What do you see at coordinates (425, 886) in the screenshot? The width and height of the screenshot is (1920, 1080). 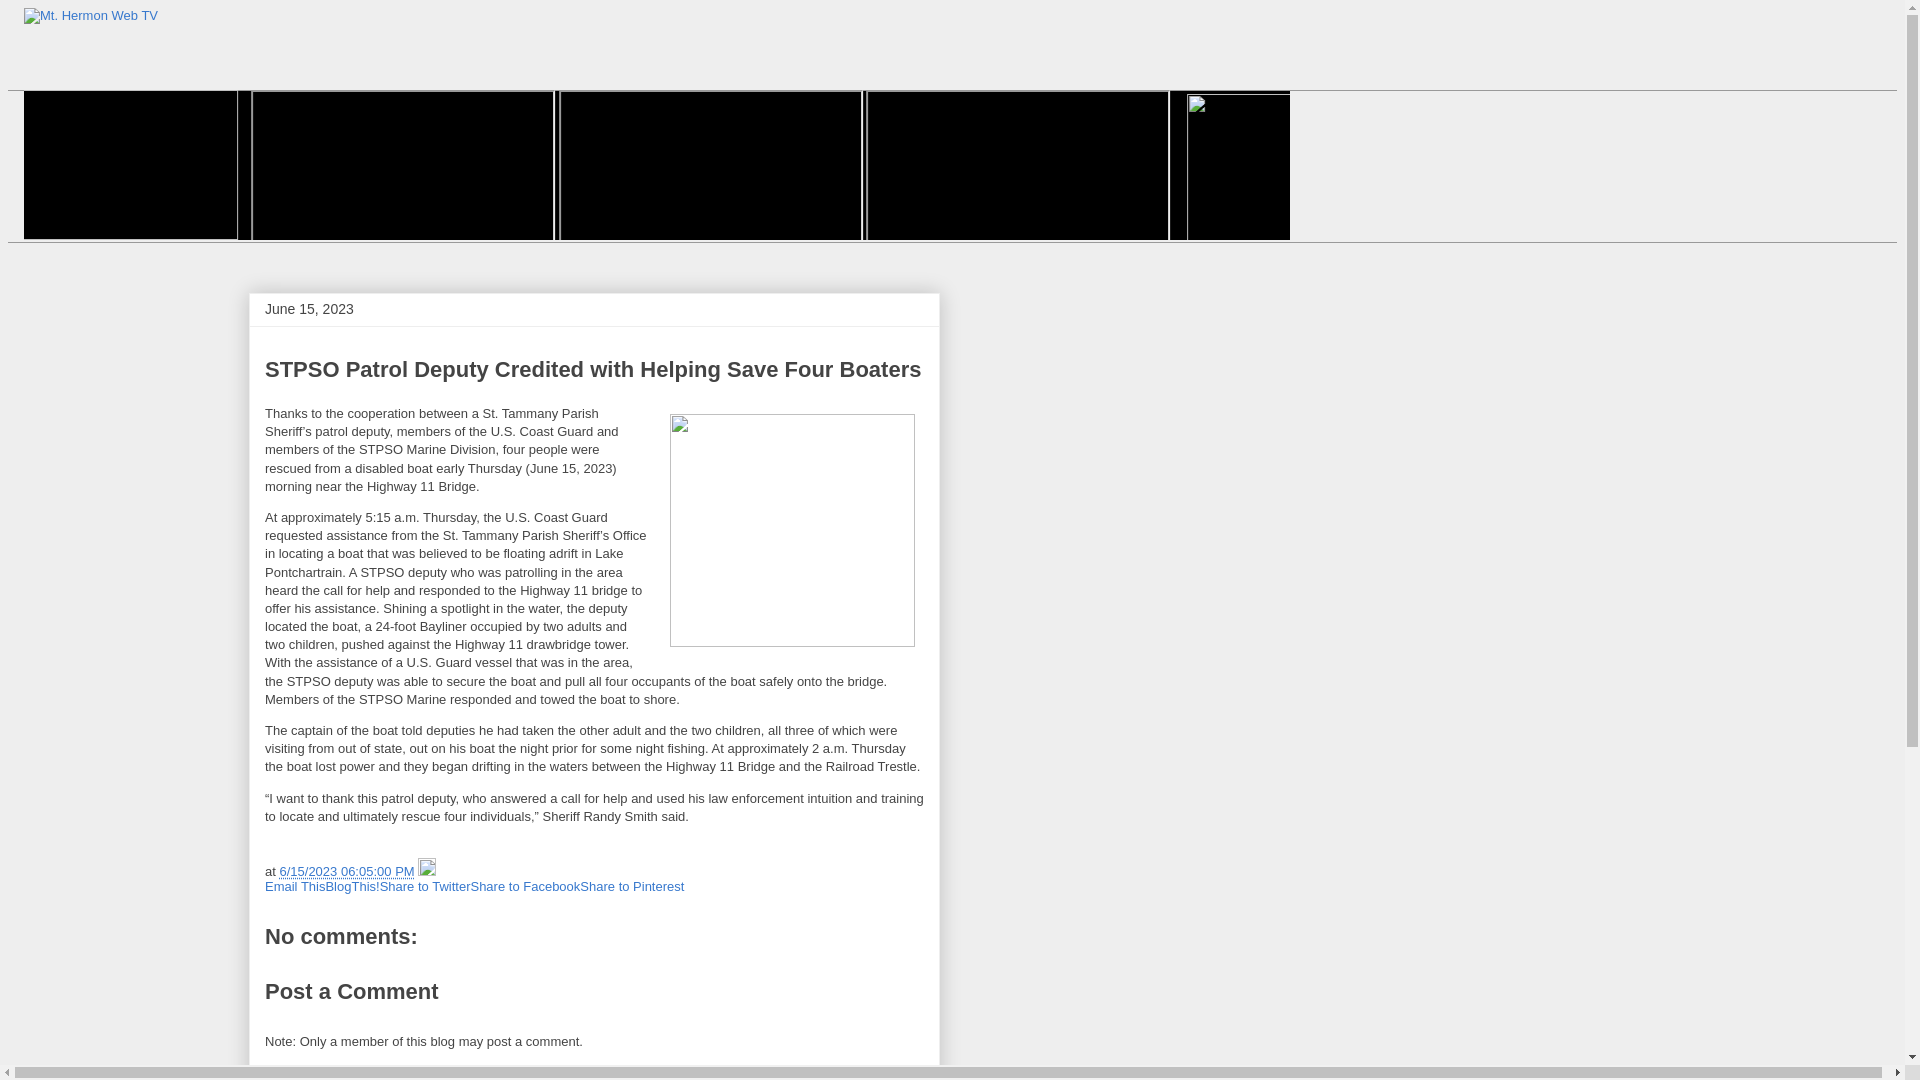 I see `Share to Twitter` at bounding box center [425, 886].